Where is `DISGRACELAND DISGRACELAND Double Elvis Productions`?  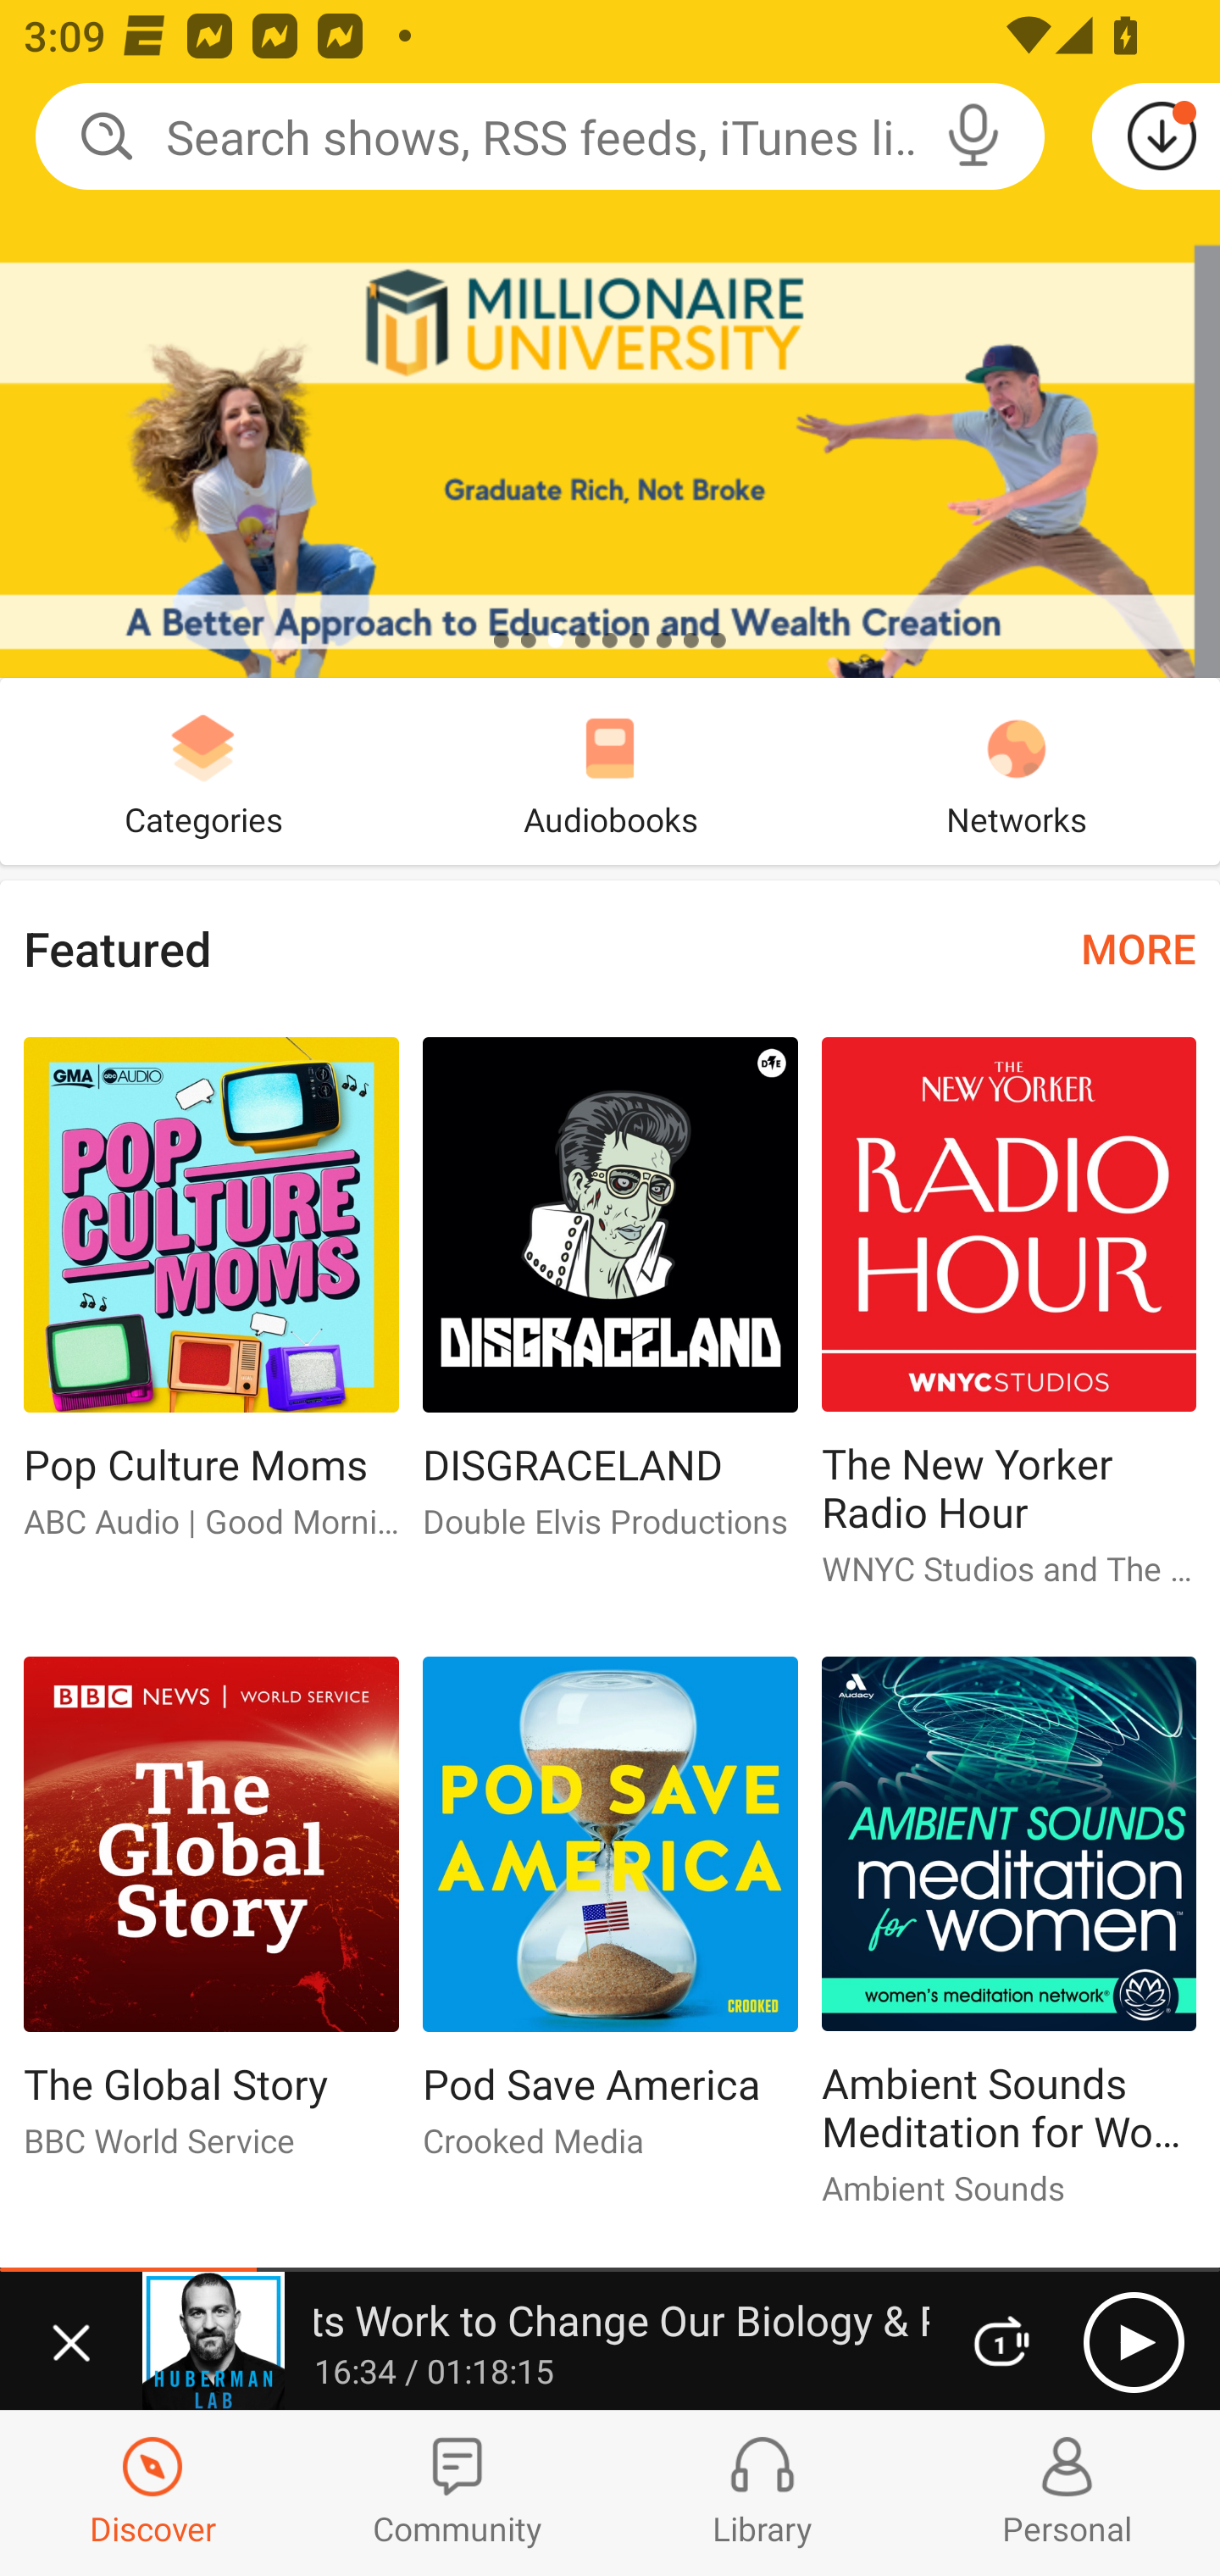
DISGRACELAND DISGRACELAND Double Elvis Productions is located at coordinates (610, 1302).